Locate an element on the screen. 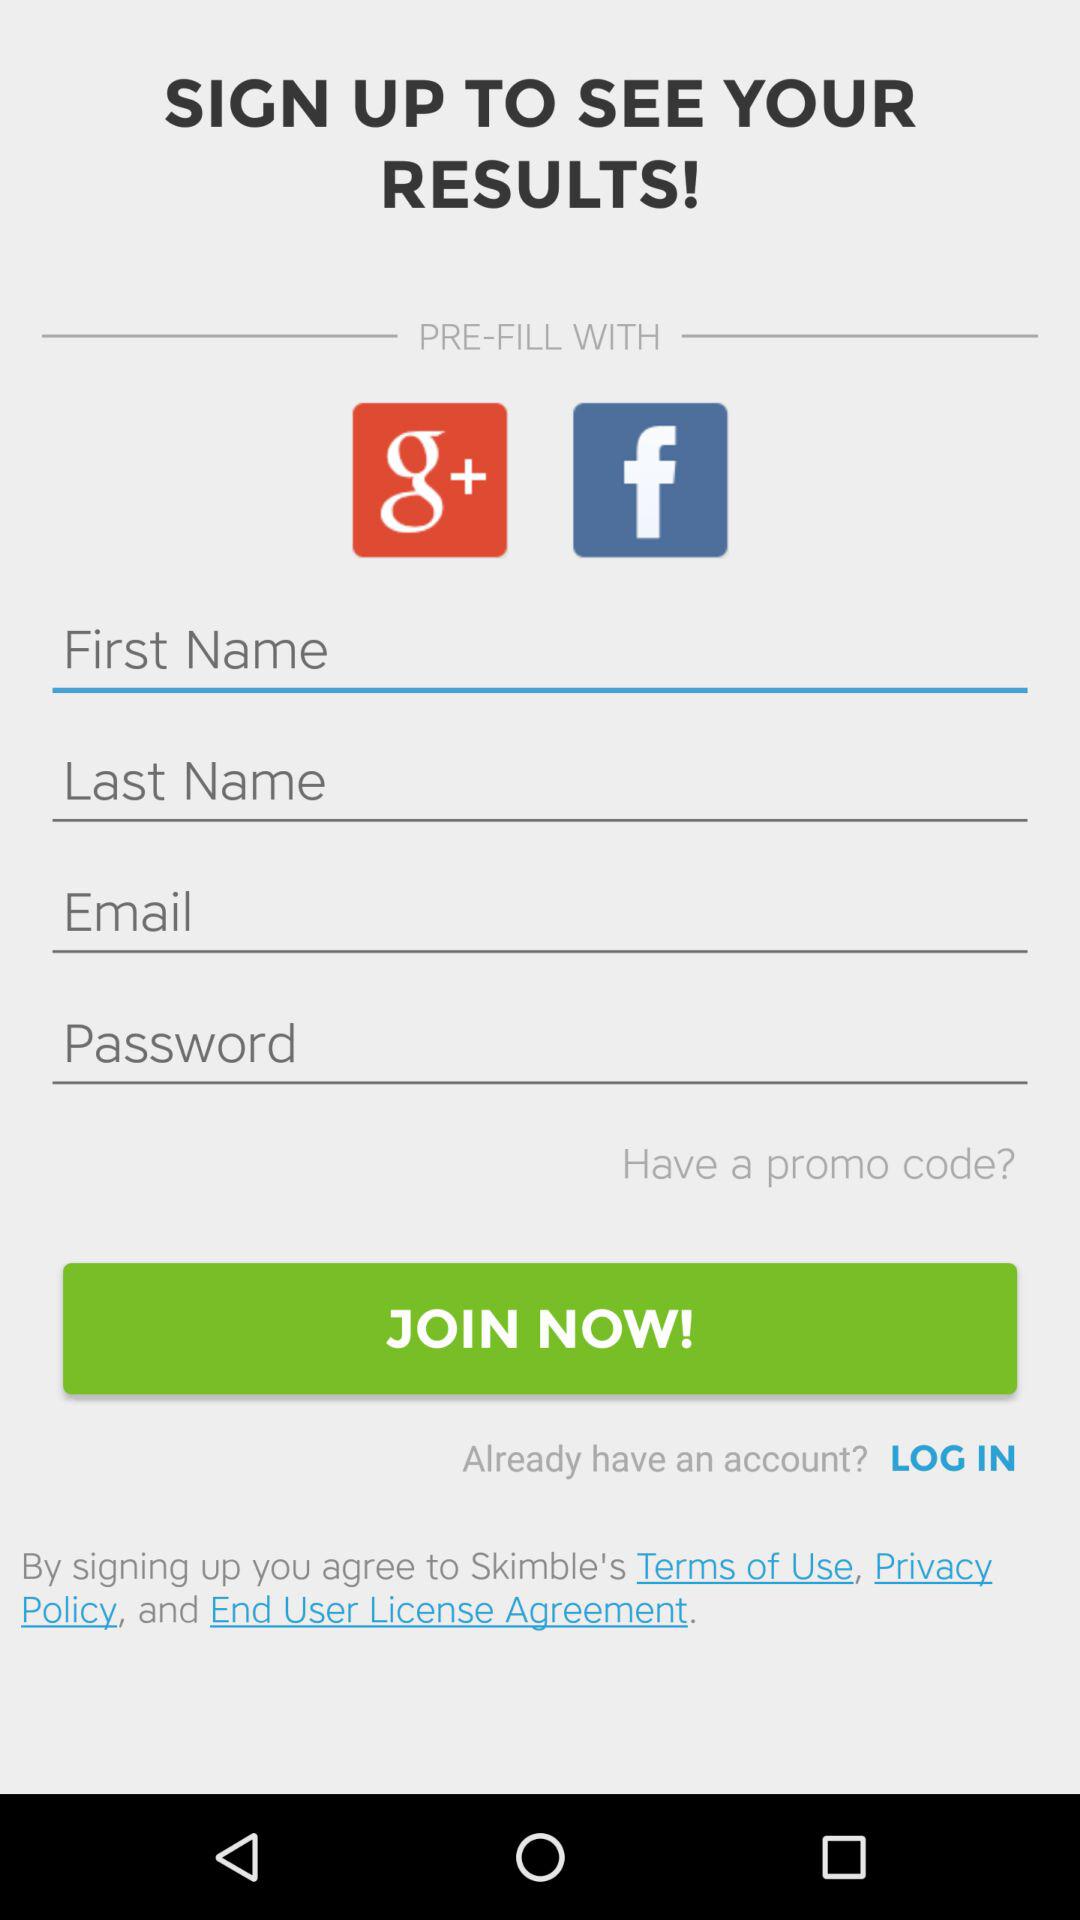  jump to the join now! icon is located at coordinates (540, 1328).